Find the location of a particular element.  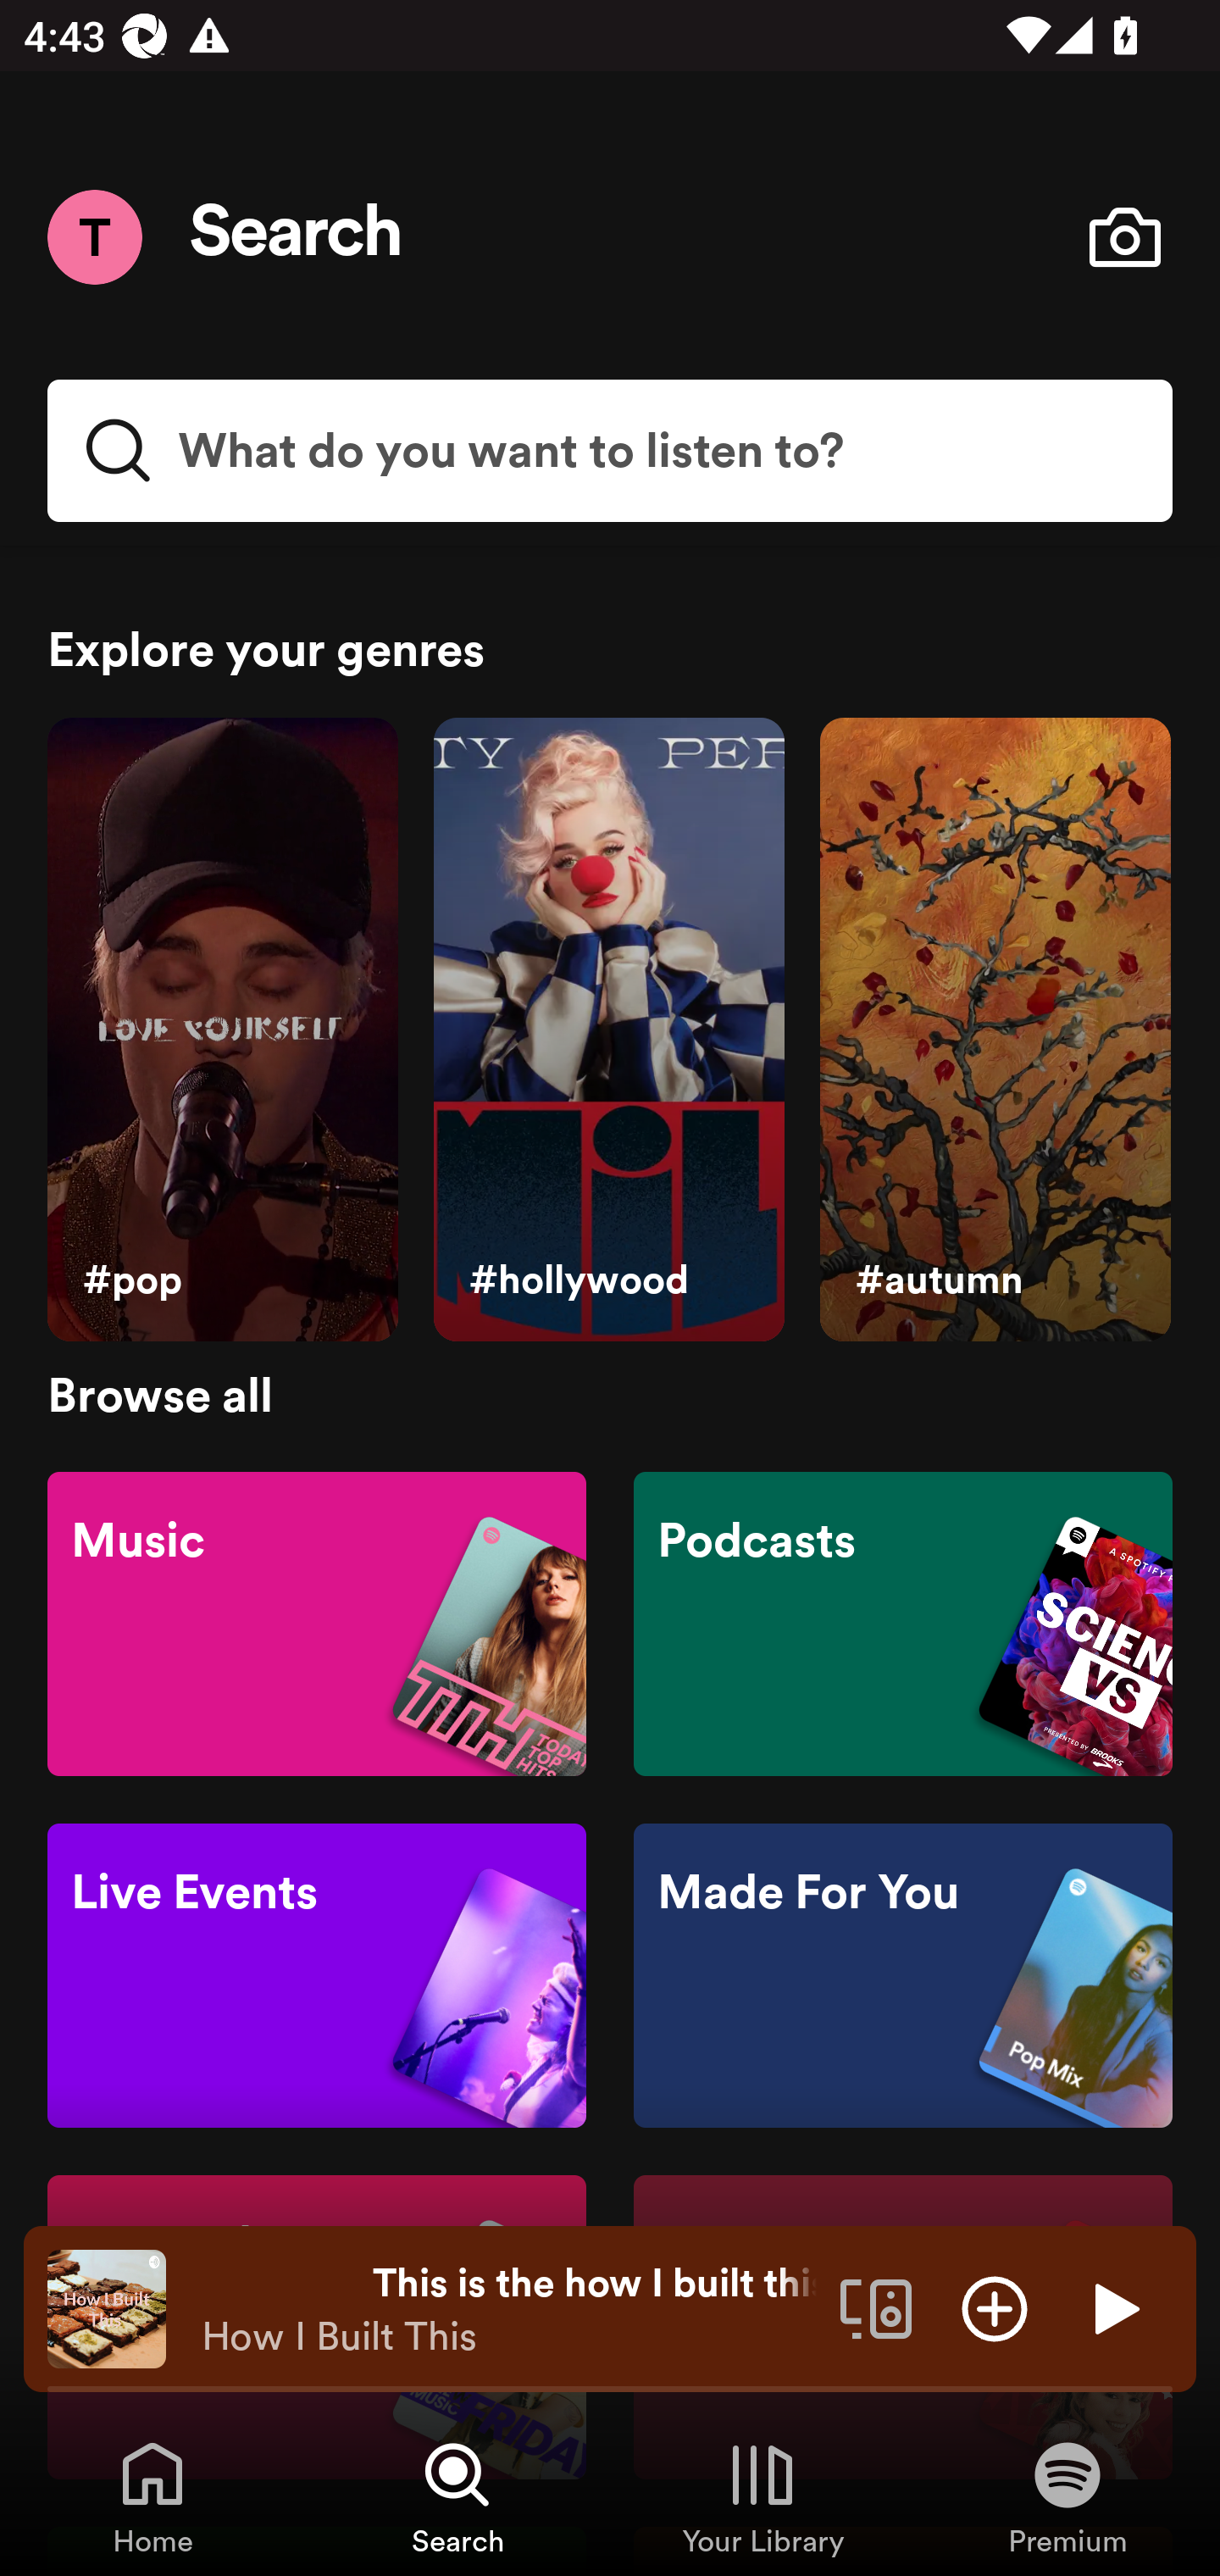

Live Events is located at coordinates (317, 1976).